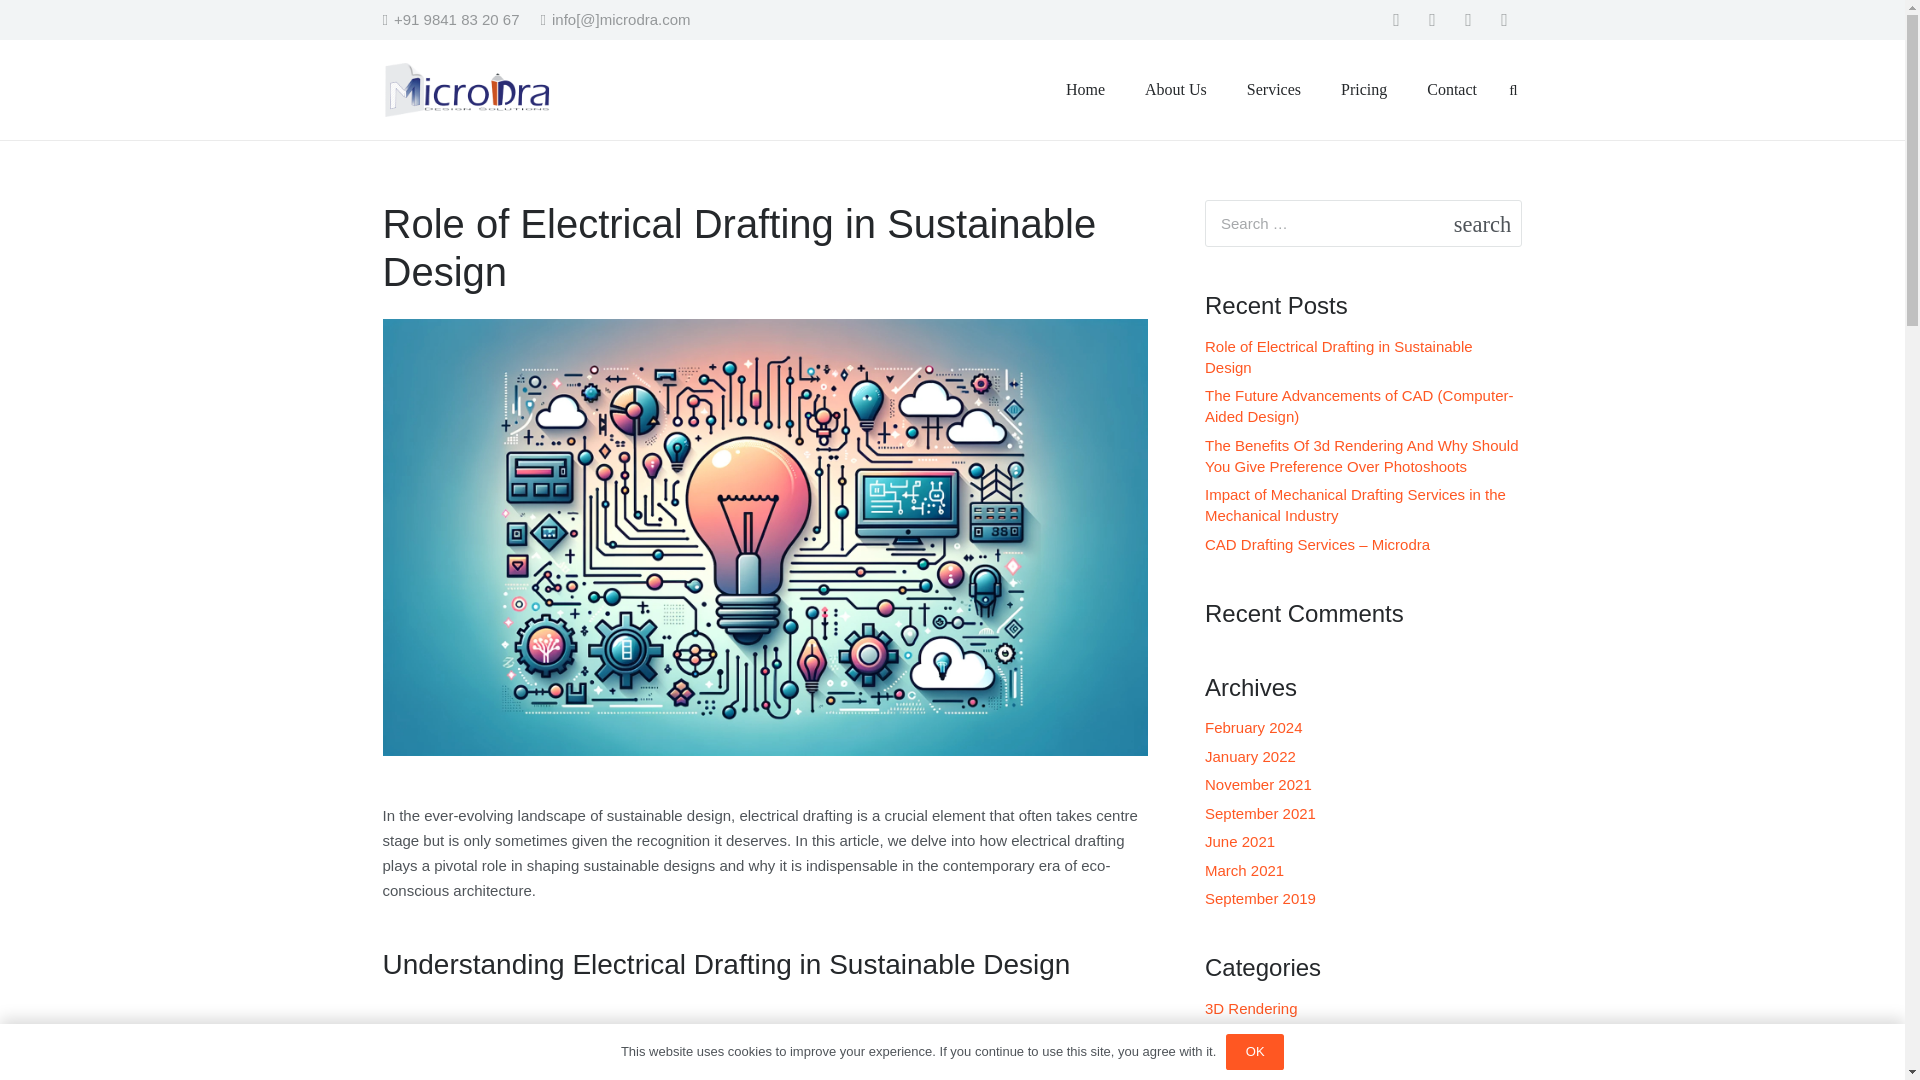 The width and height of the screenshot is (1920, 1080). Describe the element at coordinates (1258, 784) in the screenshot. I see `November 2021` at that location.